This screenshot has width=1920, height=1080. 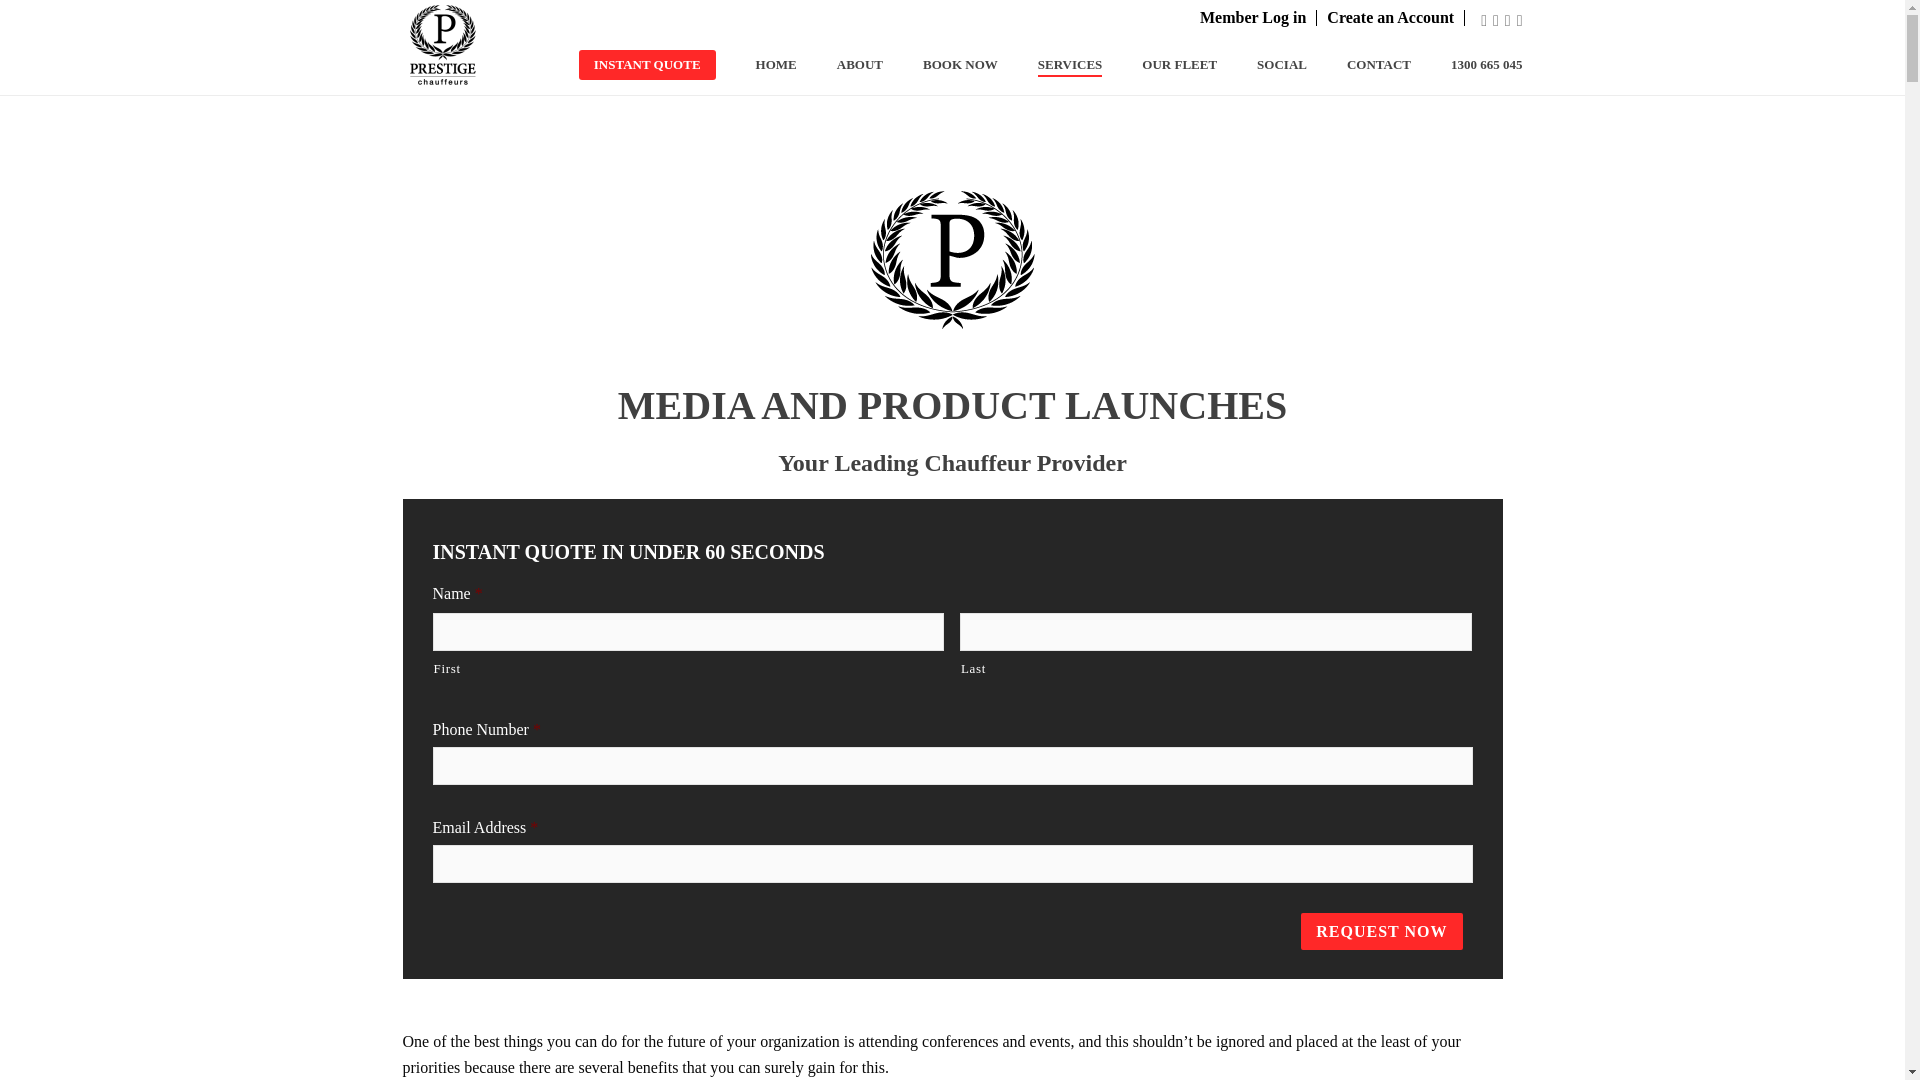 What do you see at coordinates (1483, 20) in the screenshot?
I see `facebook` at bounding box center [1483, 20].